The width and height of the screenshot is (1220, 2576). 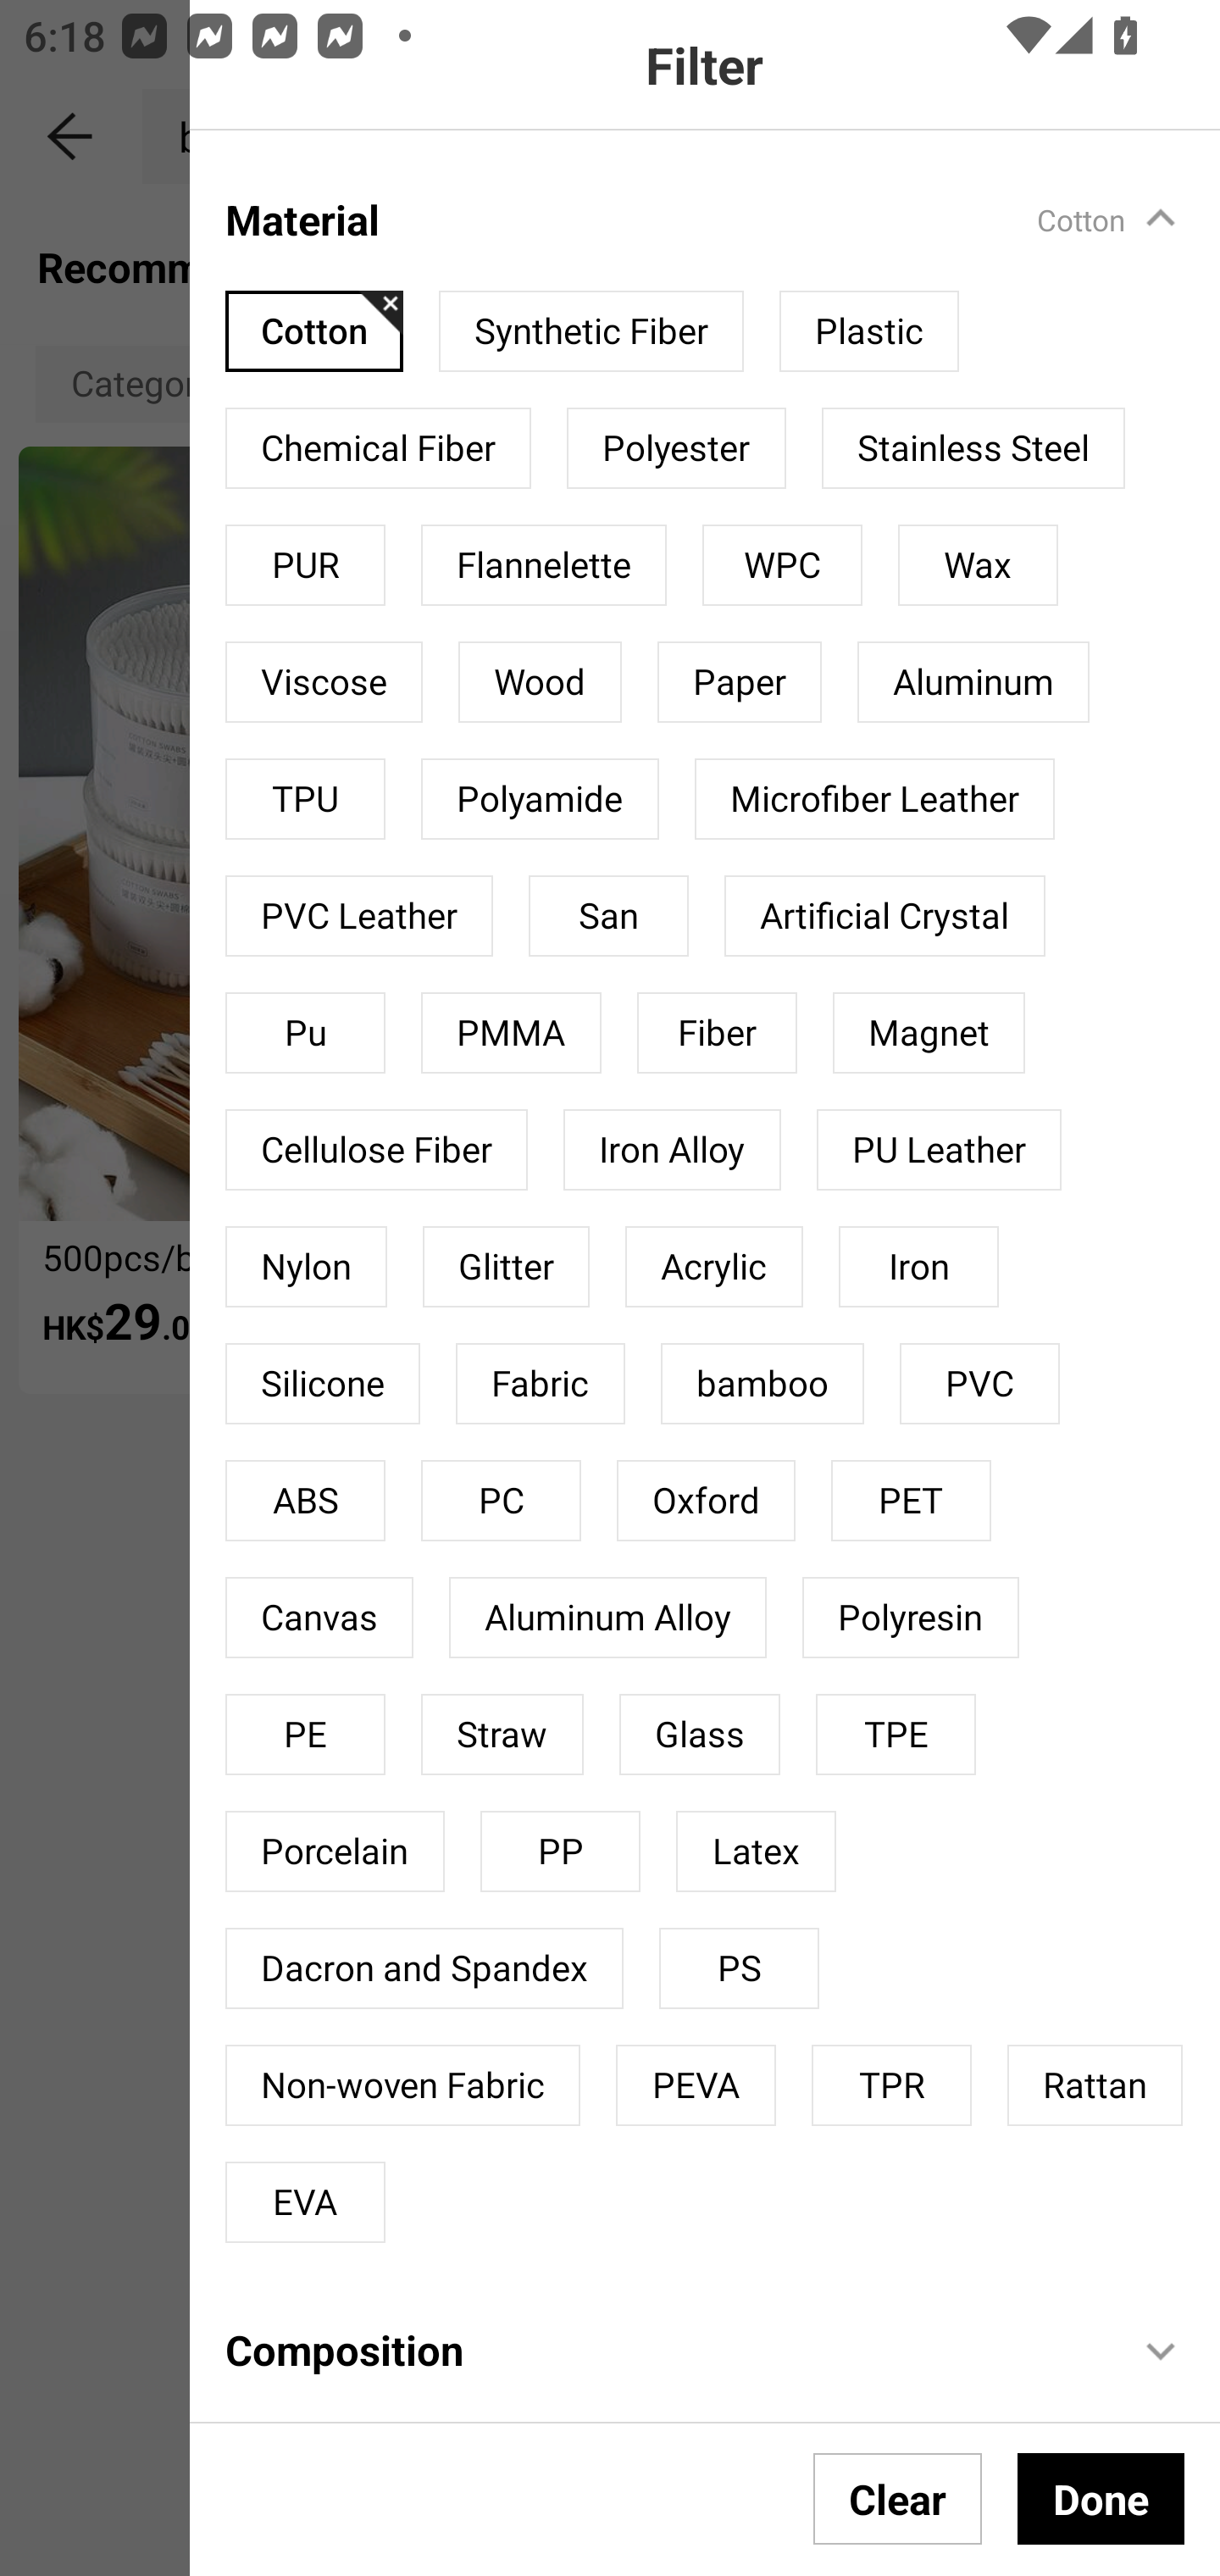 What do you see at coordinates (891, 2085) in the screenshot?
I see `TPR` at bounding box center [891, 2085].